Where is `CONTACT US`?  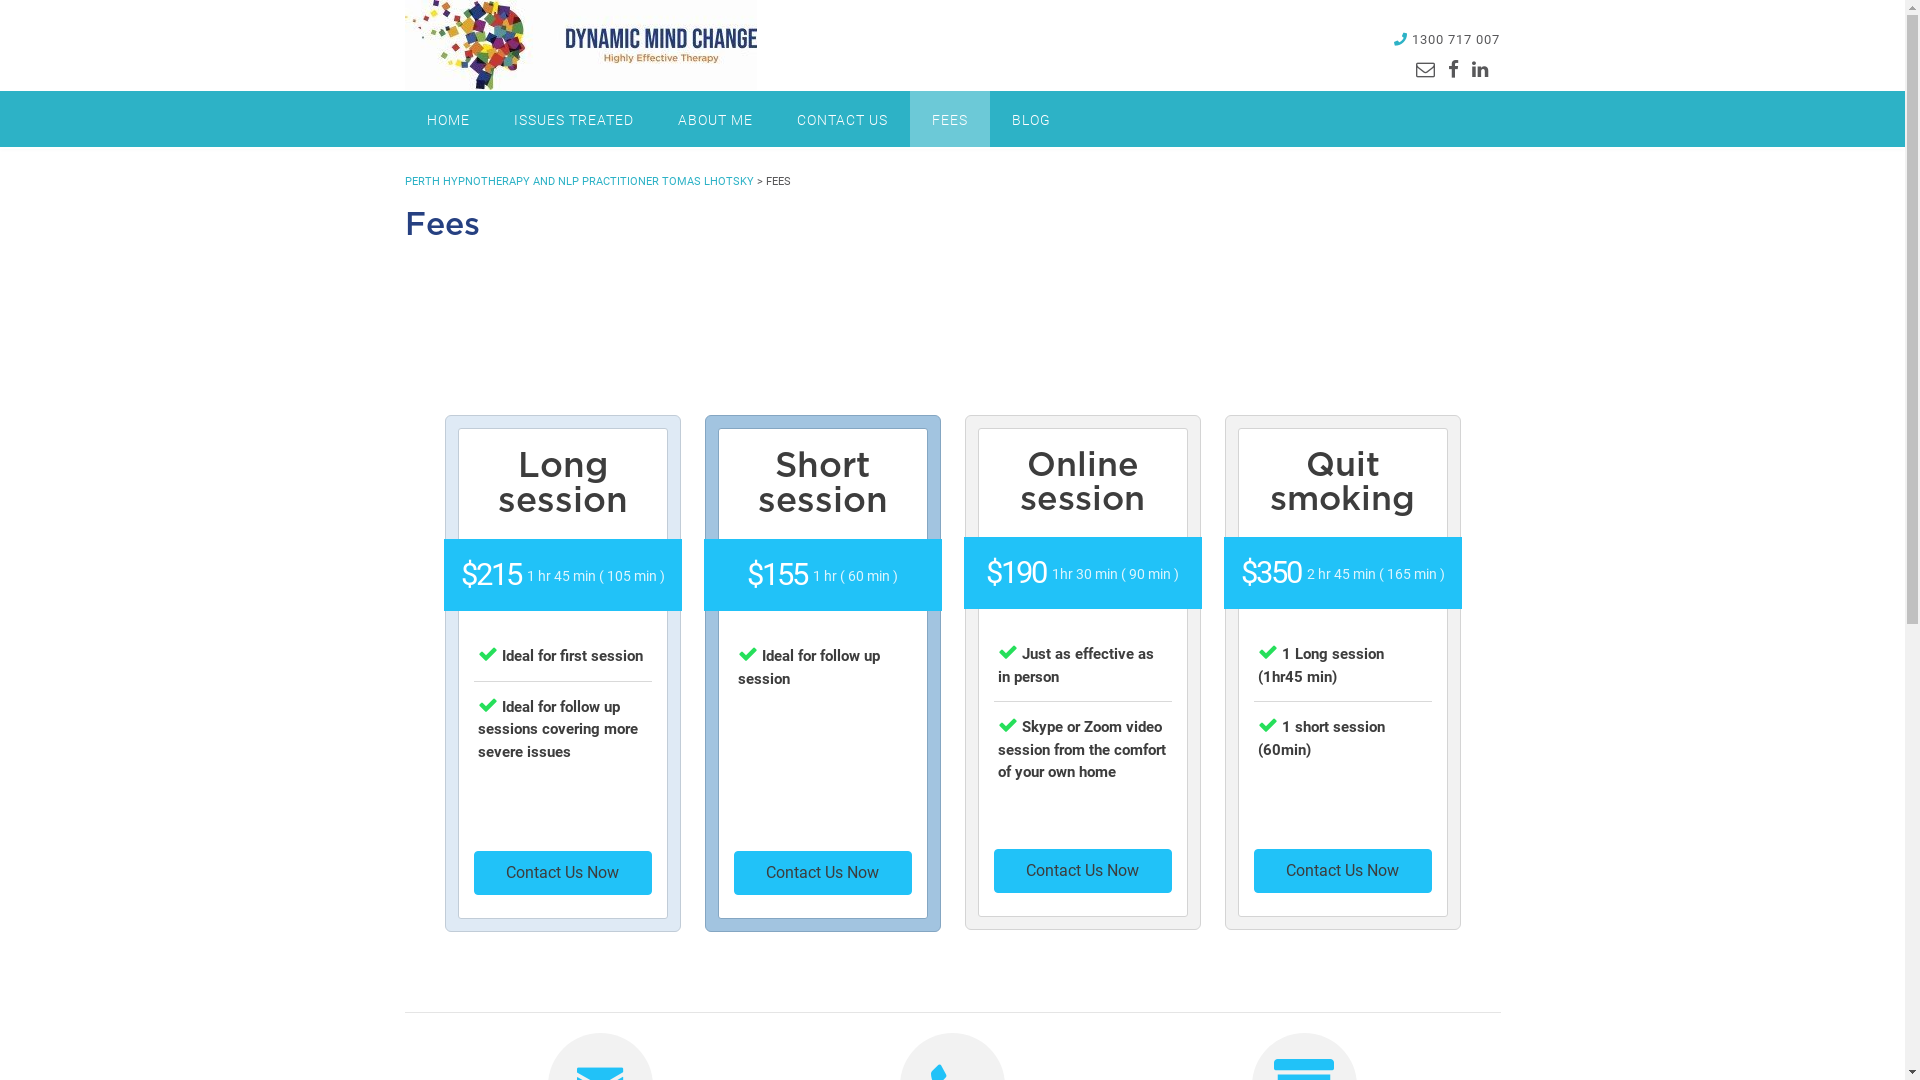 CONTACT US is located at coordinates (842, 119).